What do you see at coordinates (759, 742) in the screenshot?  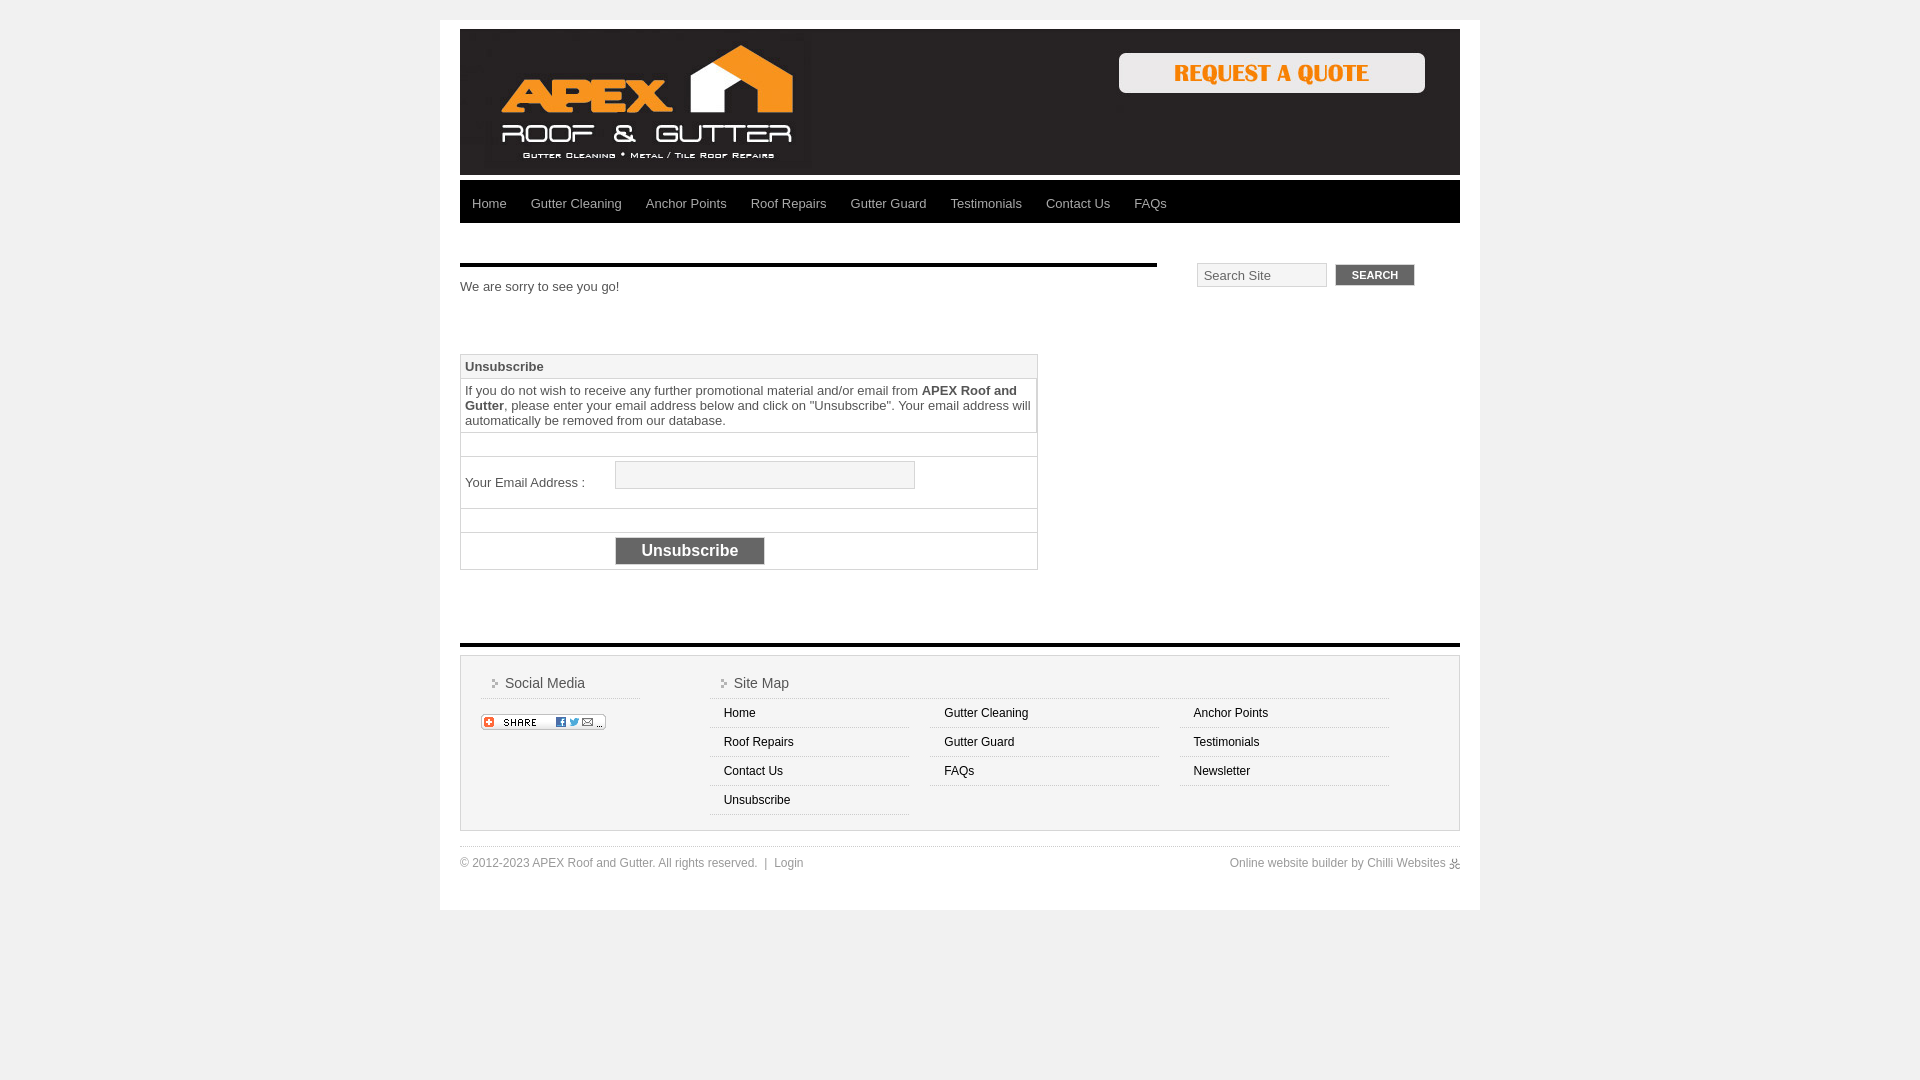 I see `Roof Repairs` at bounding box center [759, 742].